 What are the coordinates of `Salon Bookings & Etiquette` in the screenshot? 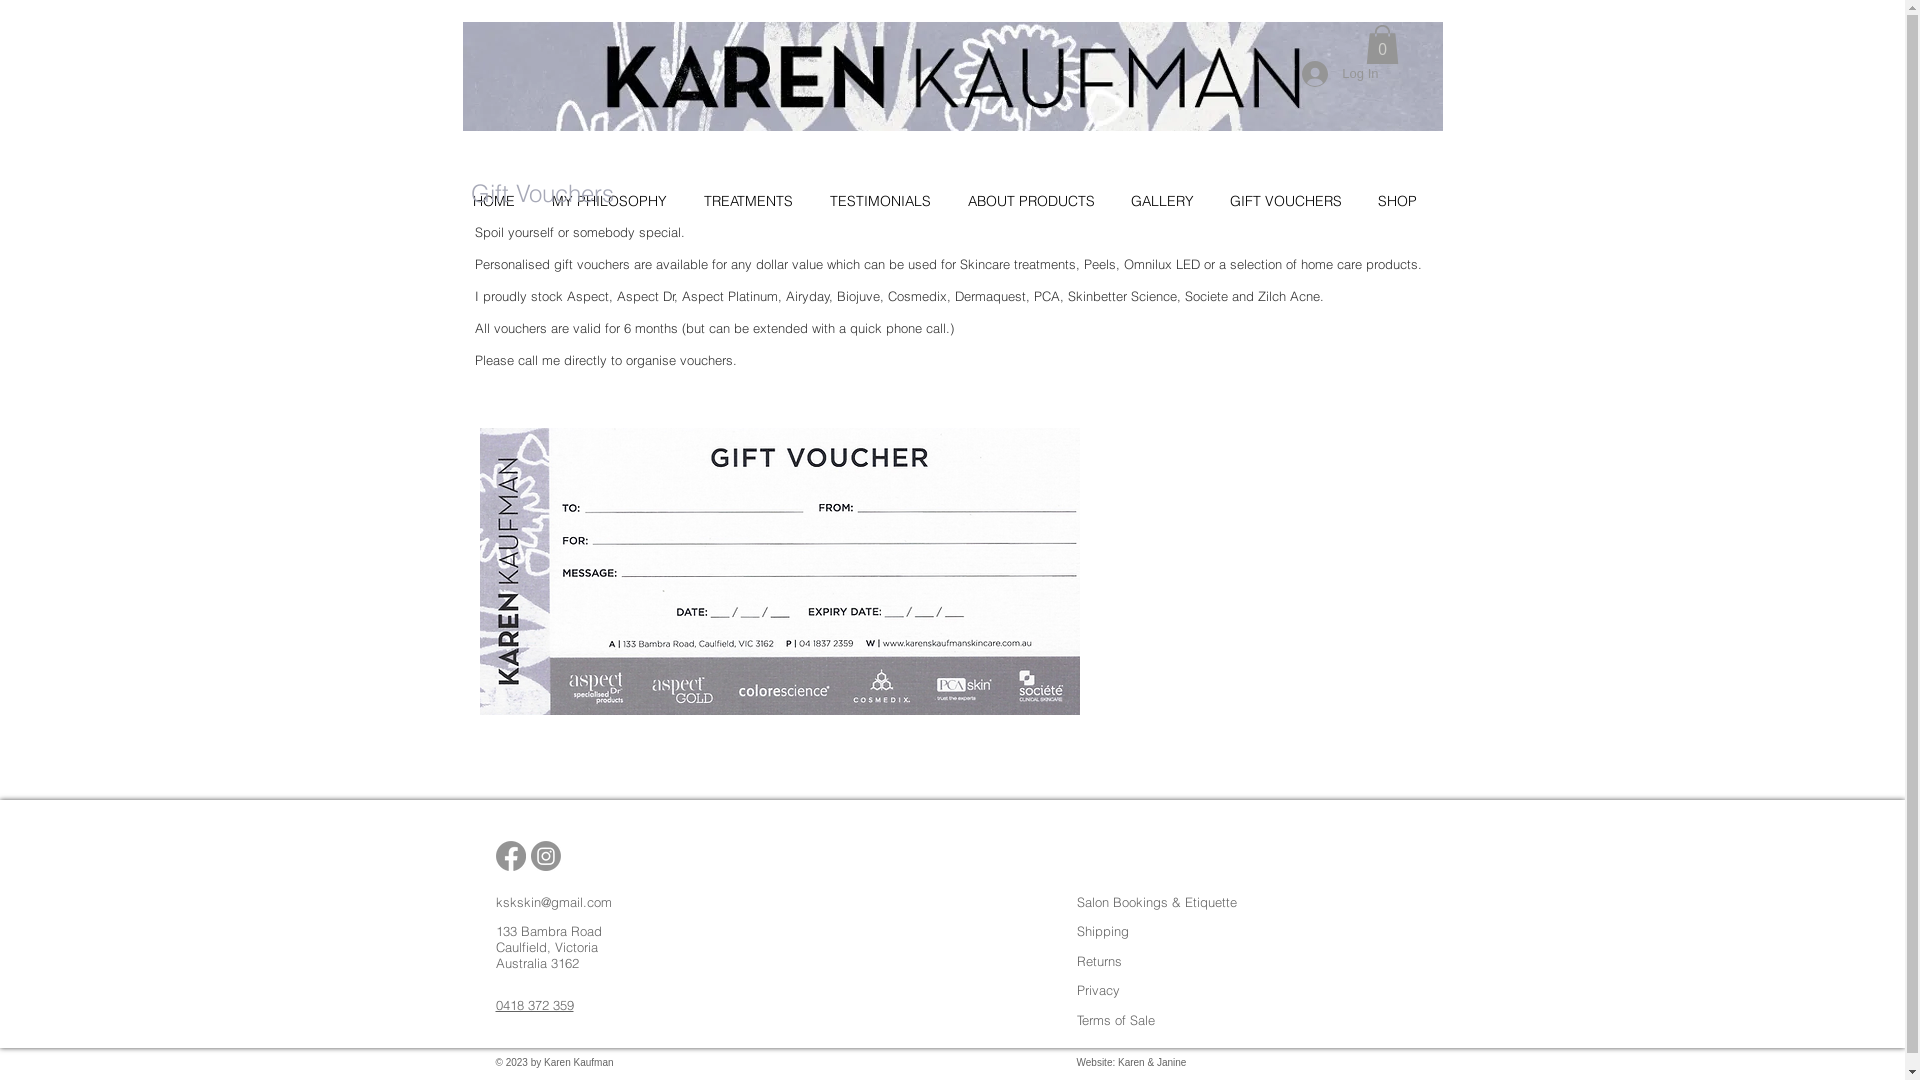 It's located at (1156, 902).